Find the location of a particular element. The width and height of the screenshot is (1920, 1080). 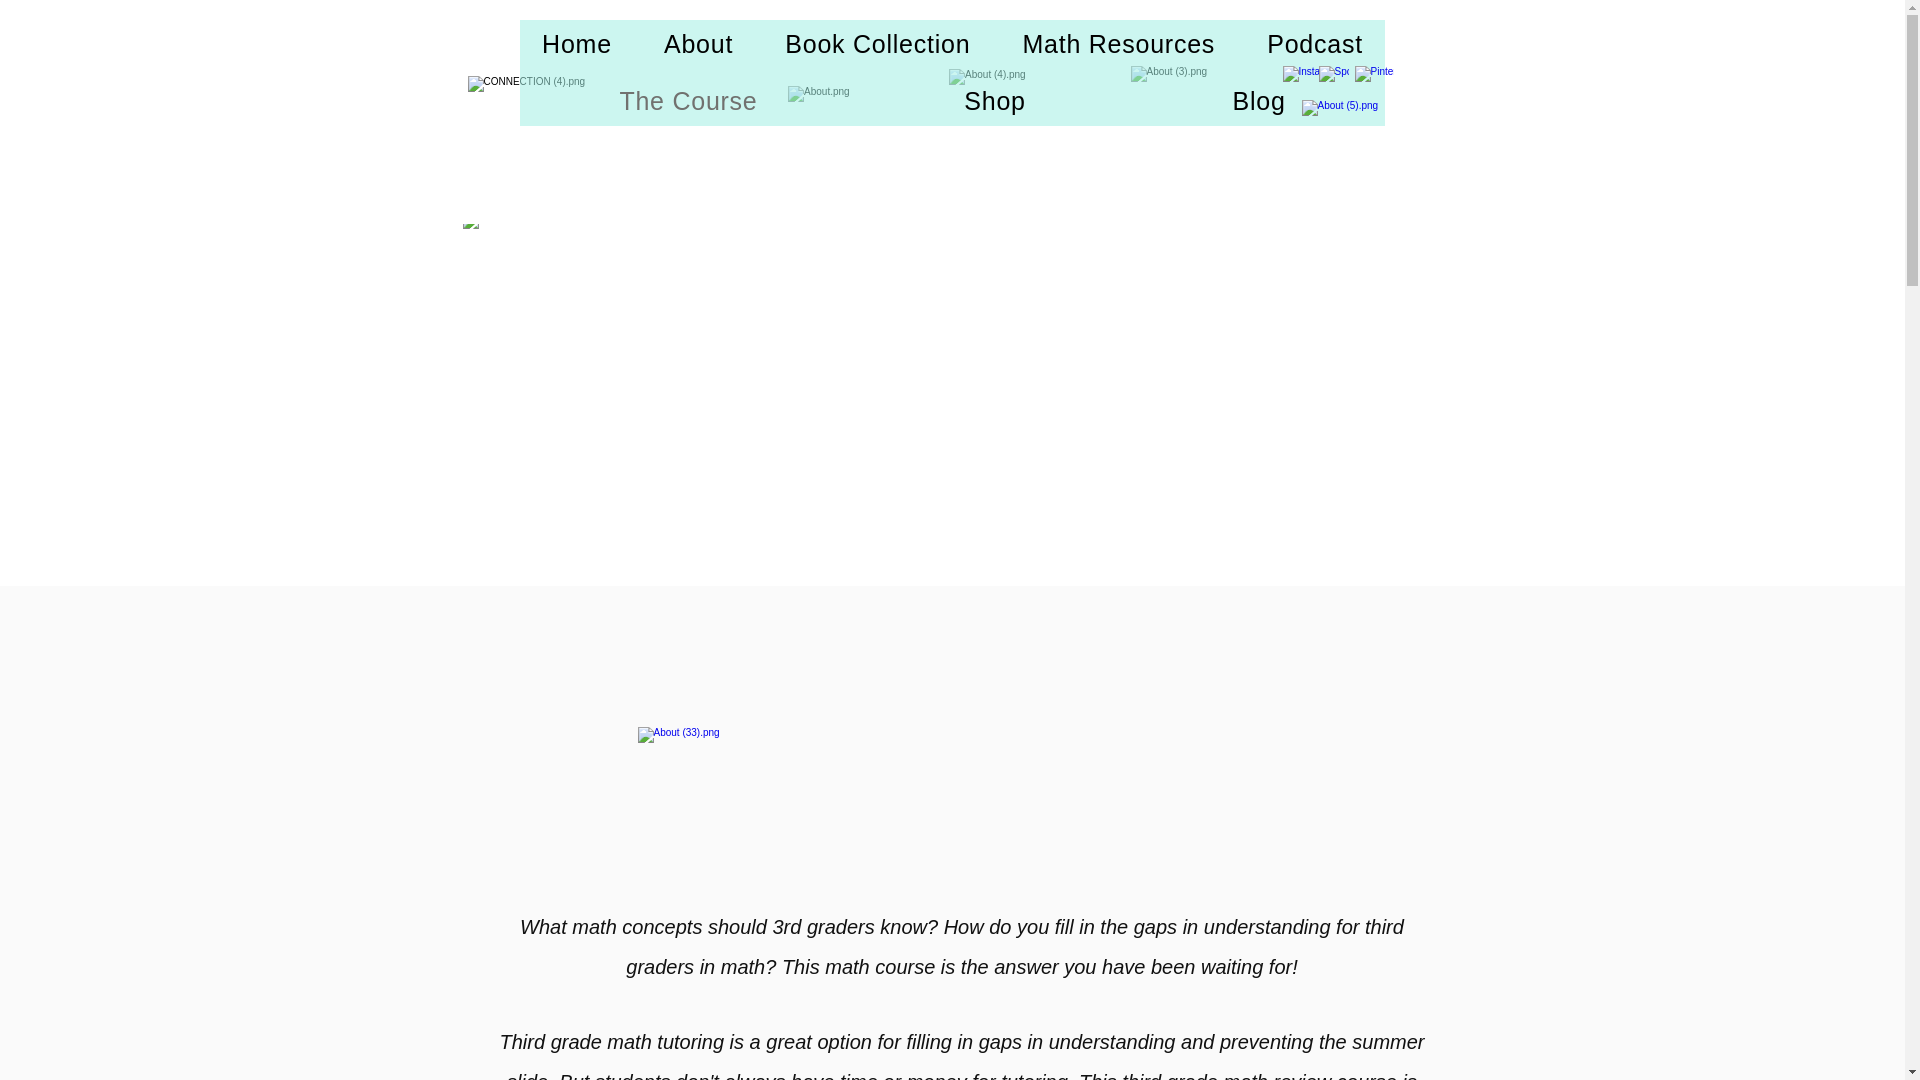

Shop is located at coordinates (995, 101).